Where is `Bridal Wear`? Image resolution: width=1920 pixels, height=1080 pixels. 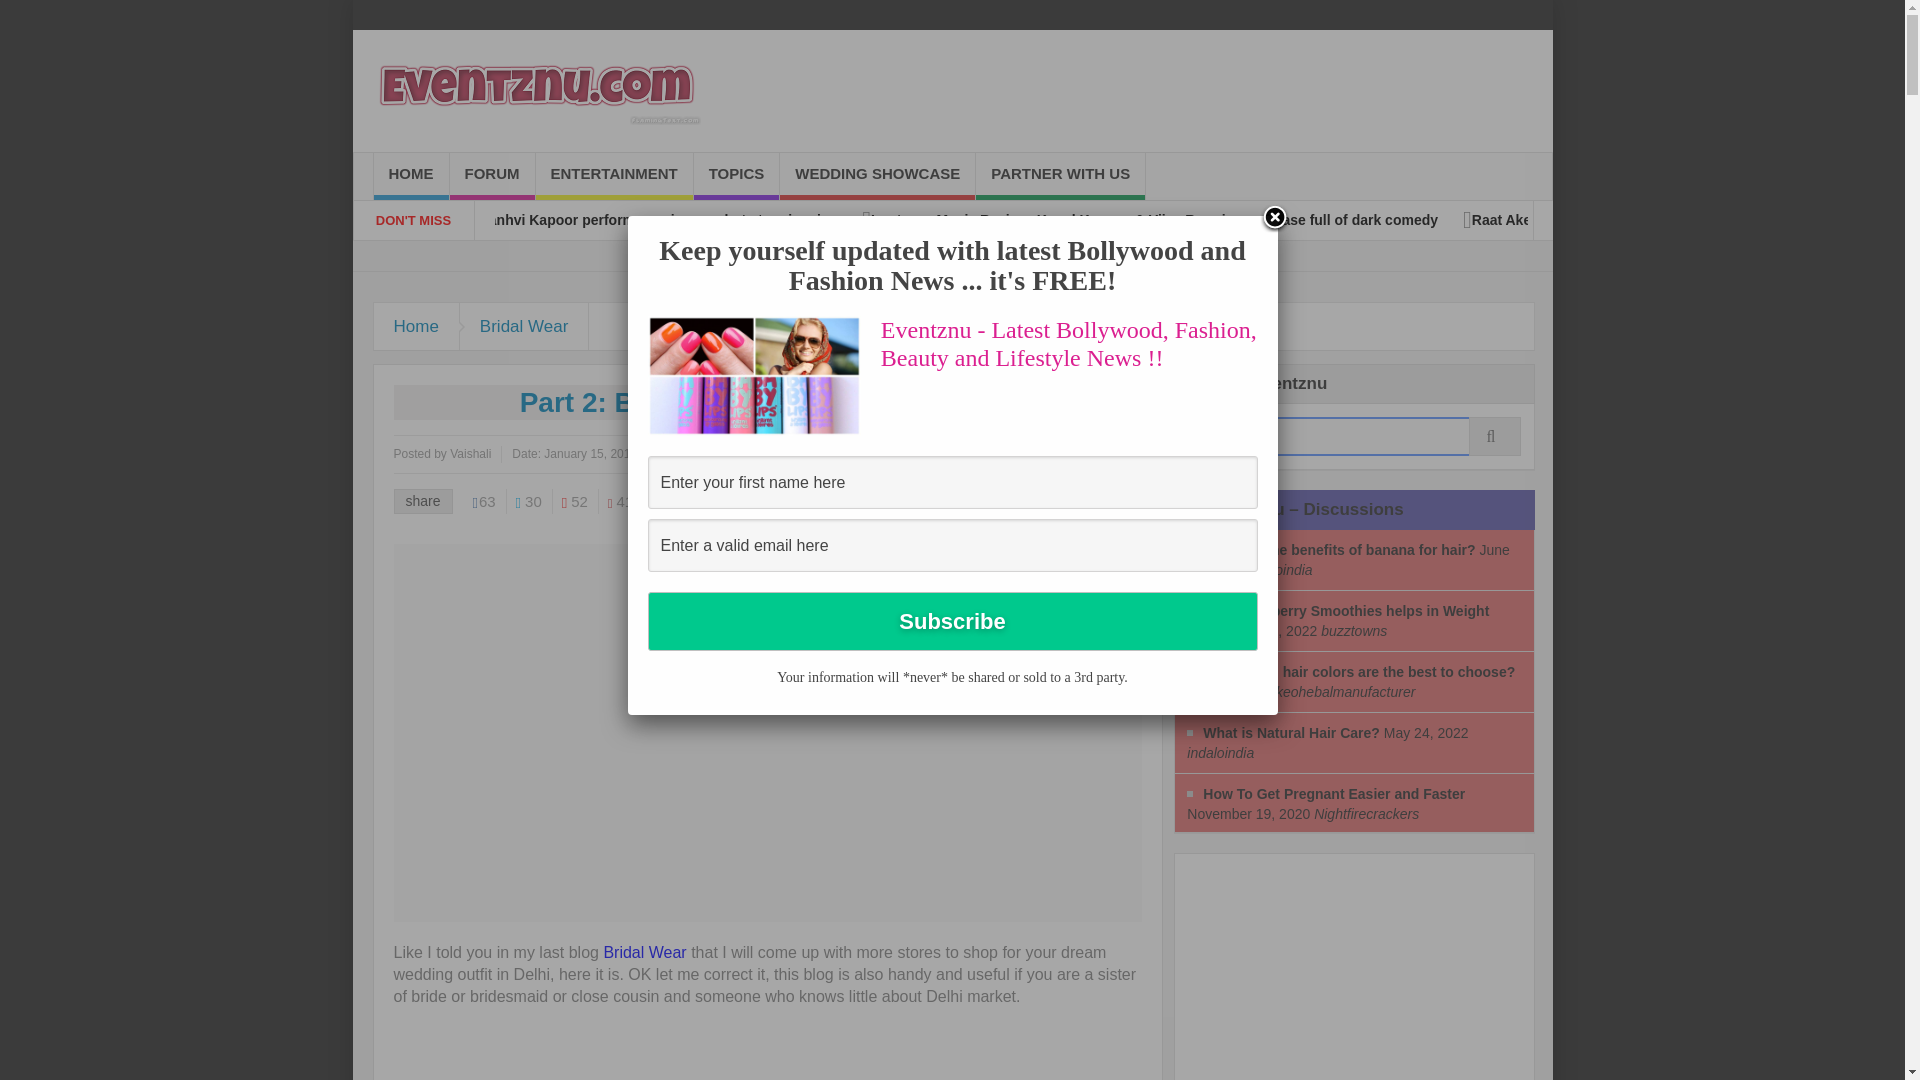 Bridal Wear is located at coordinates (524, 326).